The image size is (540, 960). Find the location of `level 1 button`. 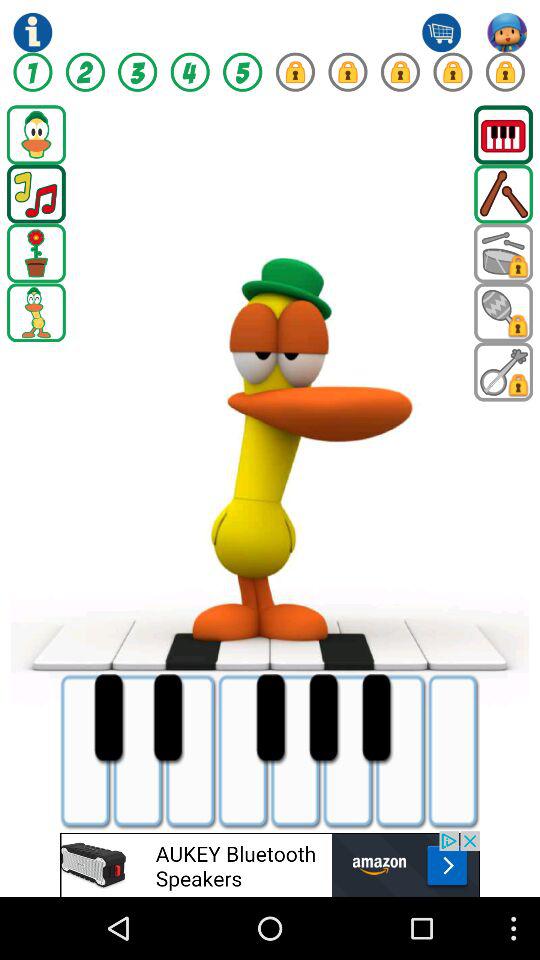

level 1 button is located at coordinates (32, 72).